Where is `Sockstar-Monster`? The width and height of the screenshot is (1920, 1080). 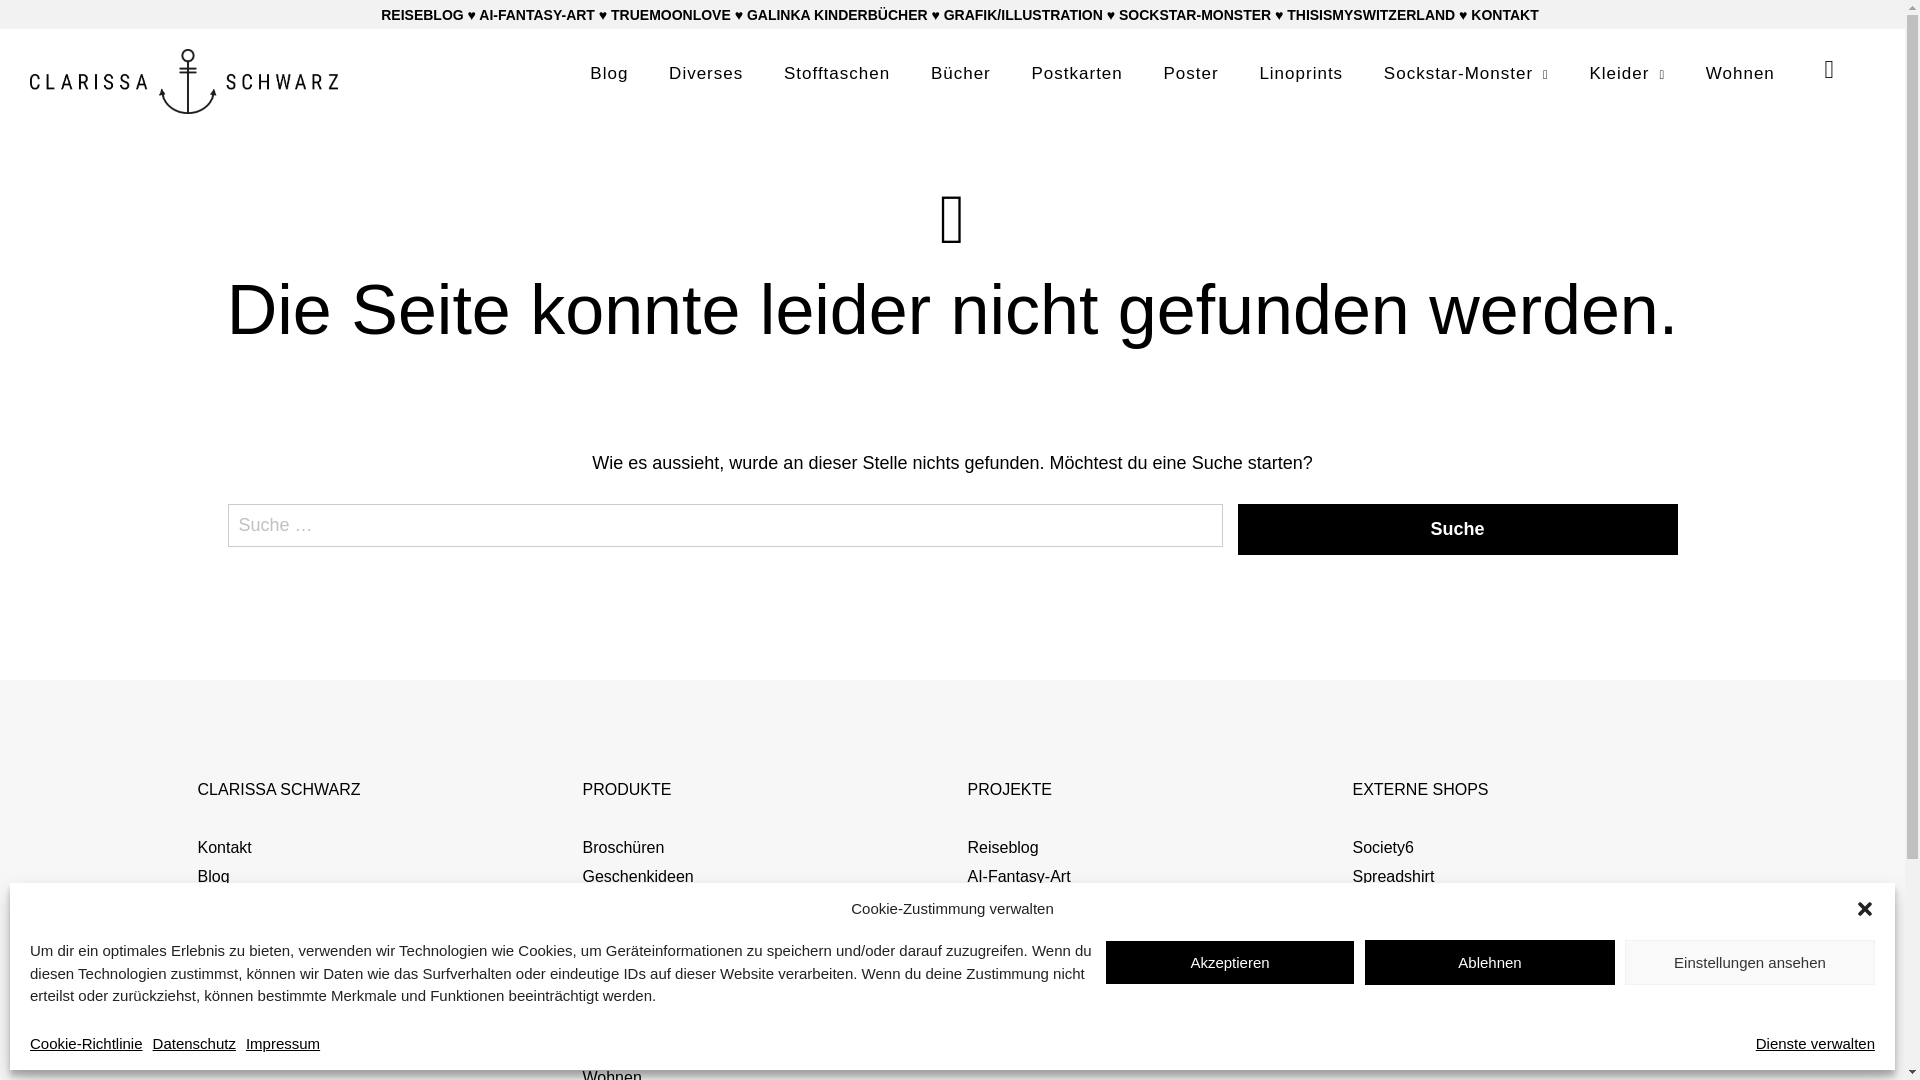 Sockstar-Monster is located at coordinates (1030, 992).